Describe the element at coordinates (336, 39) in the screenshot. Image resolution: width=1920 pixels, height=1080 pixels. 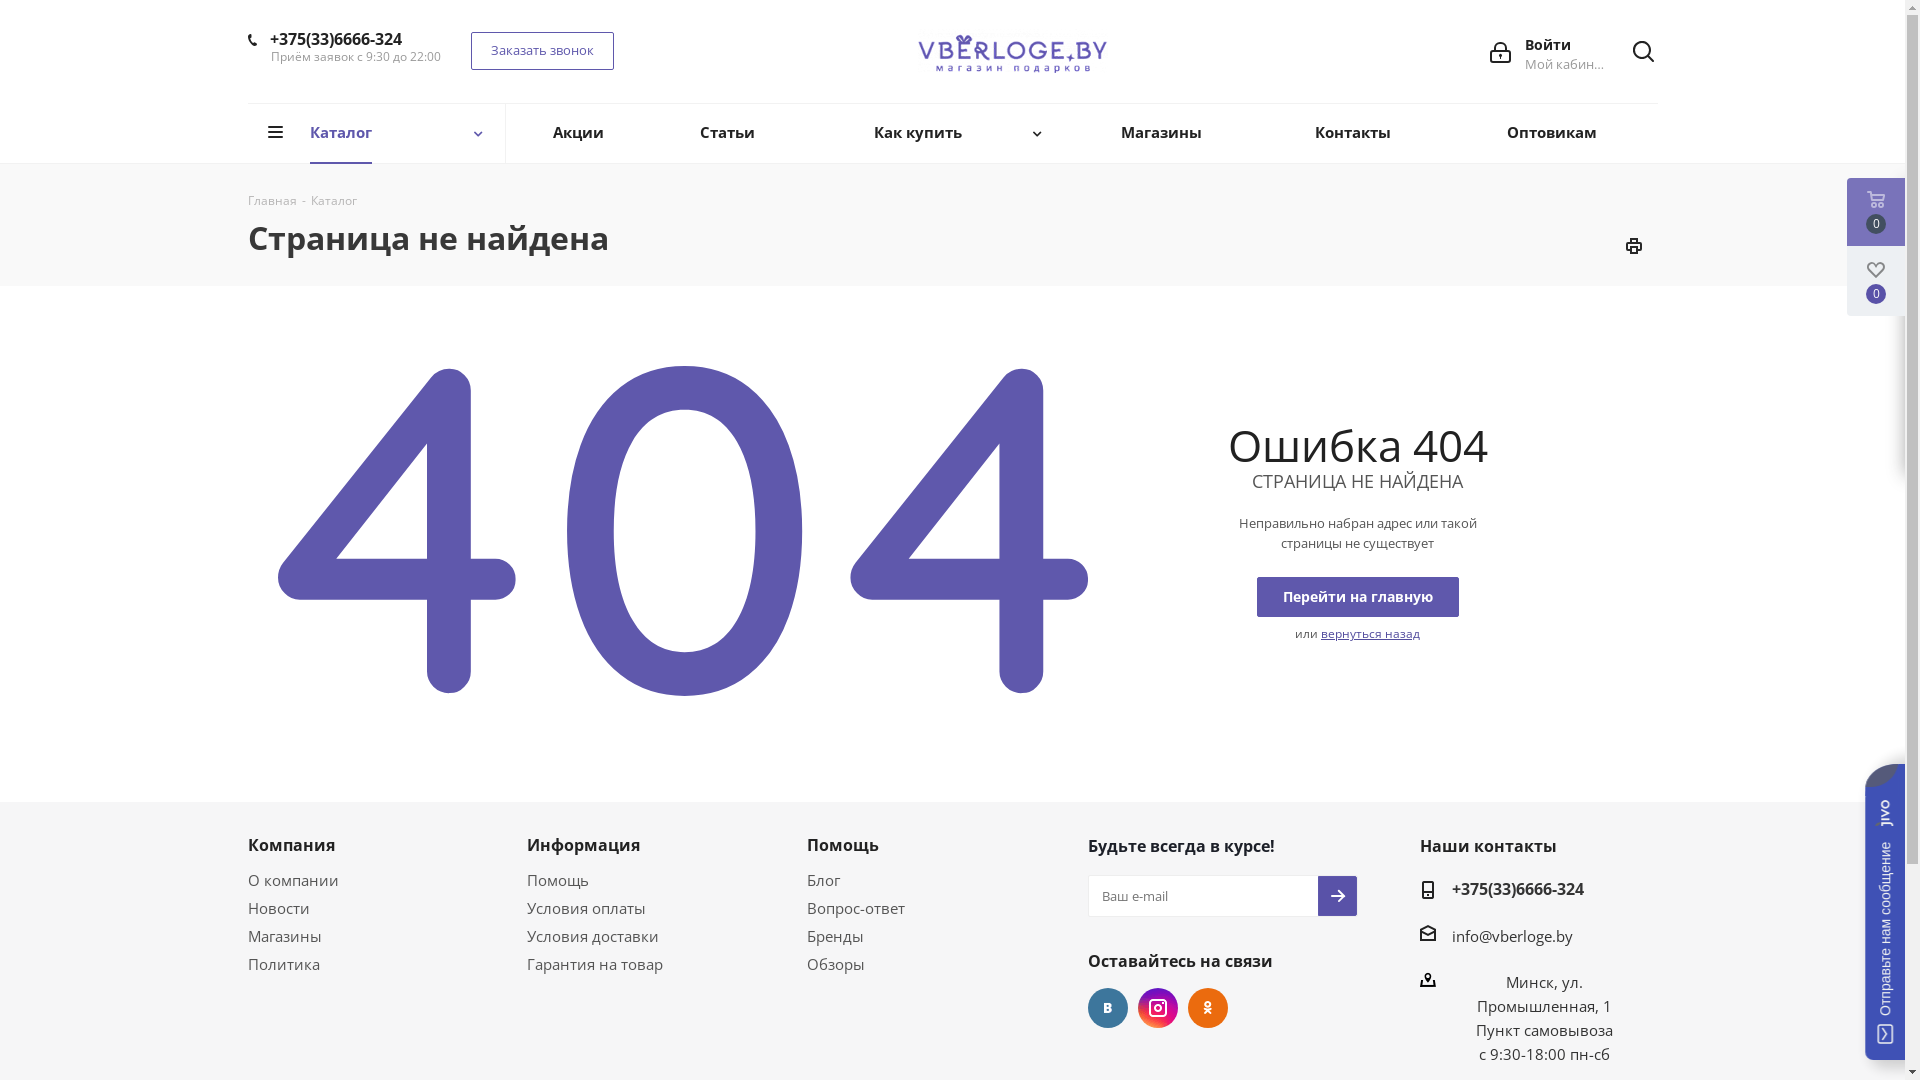
I see `+375(33)6666-324` at that location.